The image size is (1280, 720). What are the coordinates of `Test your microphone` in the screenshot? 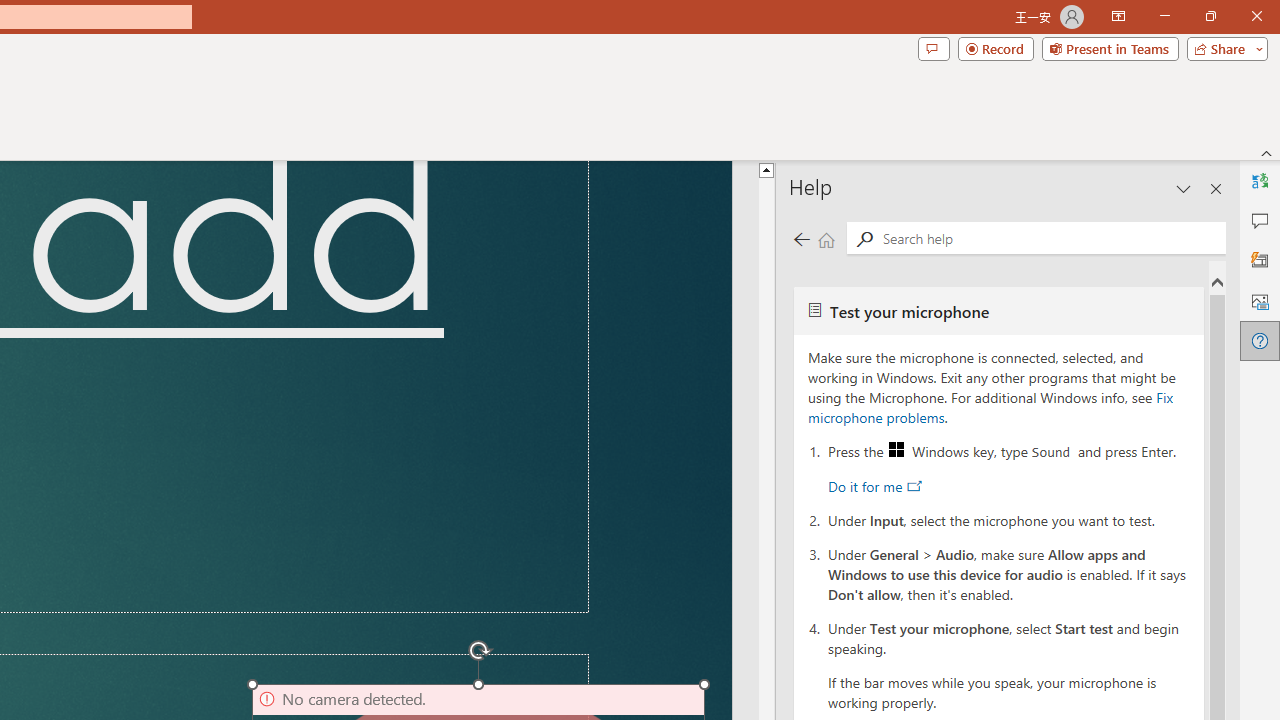 It's located at (998, 310).